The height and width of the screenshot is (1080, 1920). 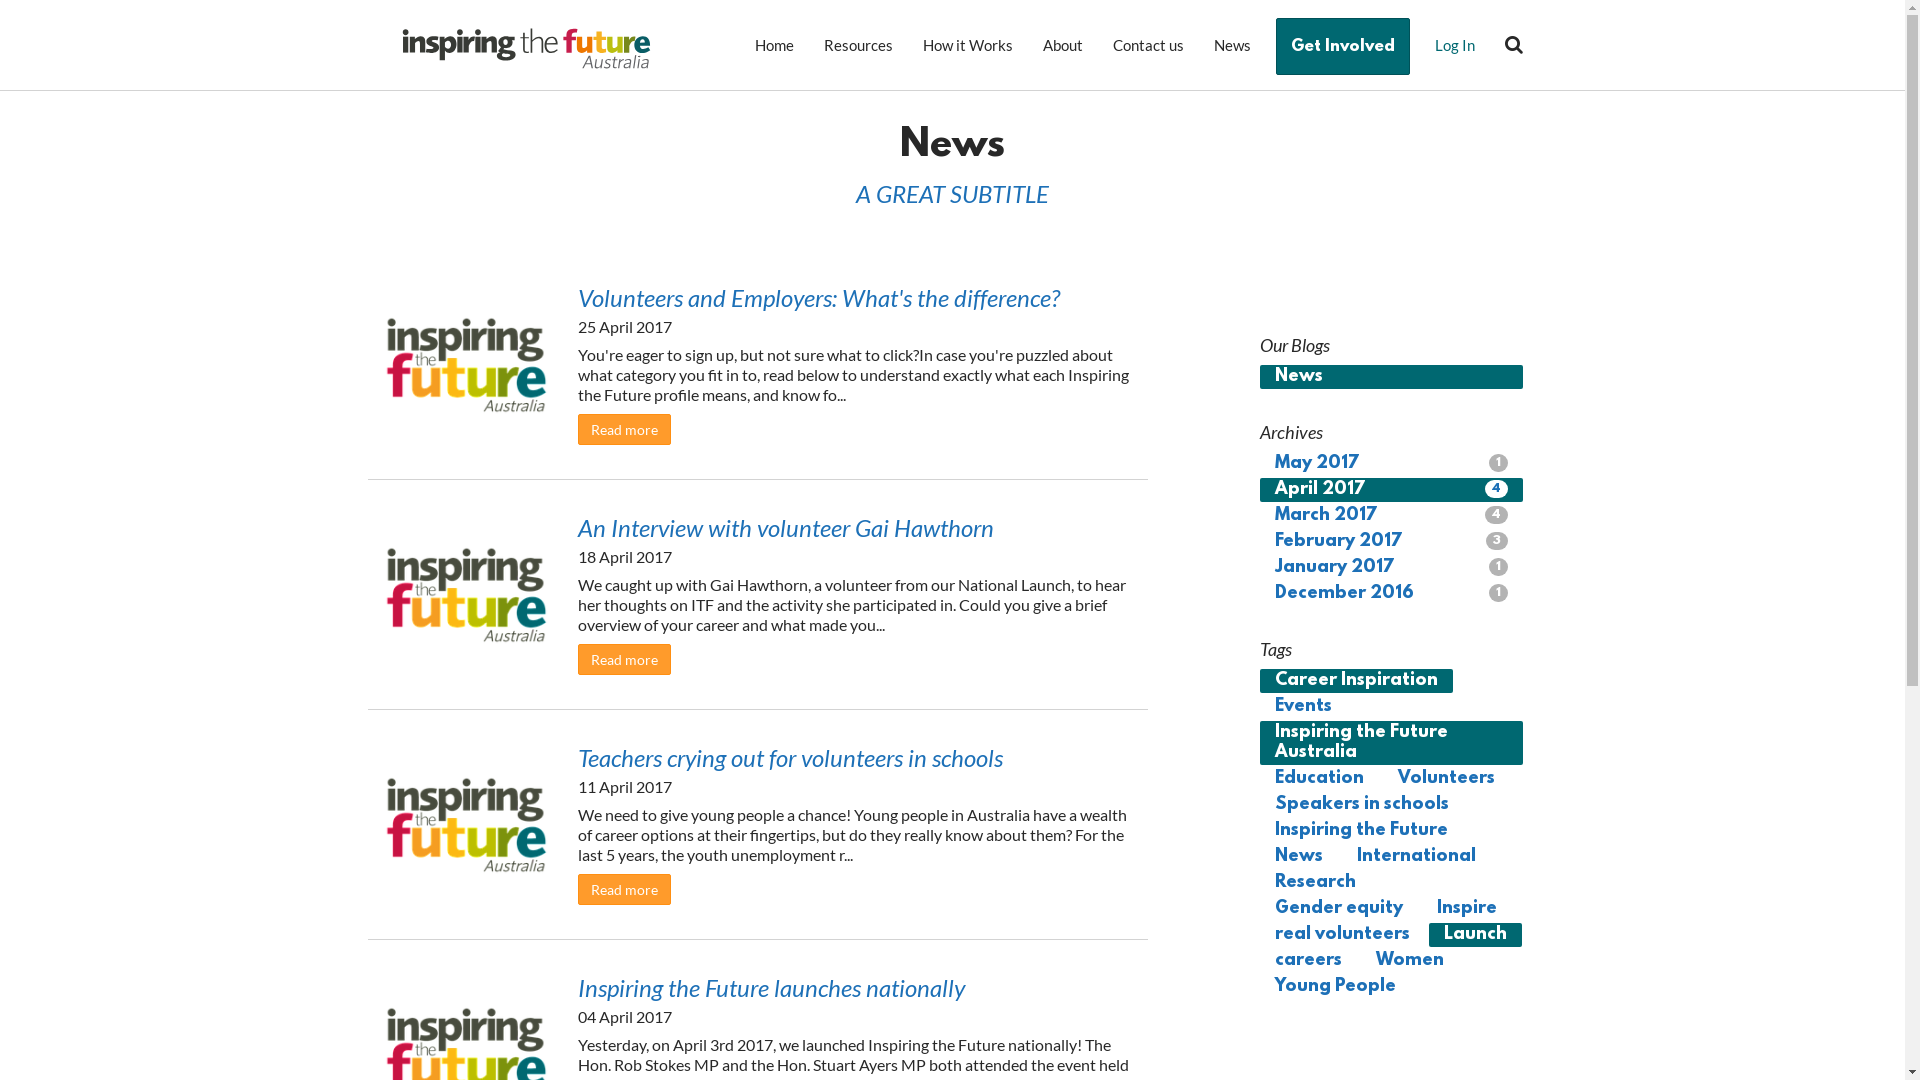 I want to click on Career Inspiration, so click(x=1356, y=680).